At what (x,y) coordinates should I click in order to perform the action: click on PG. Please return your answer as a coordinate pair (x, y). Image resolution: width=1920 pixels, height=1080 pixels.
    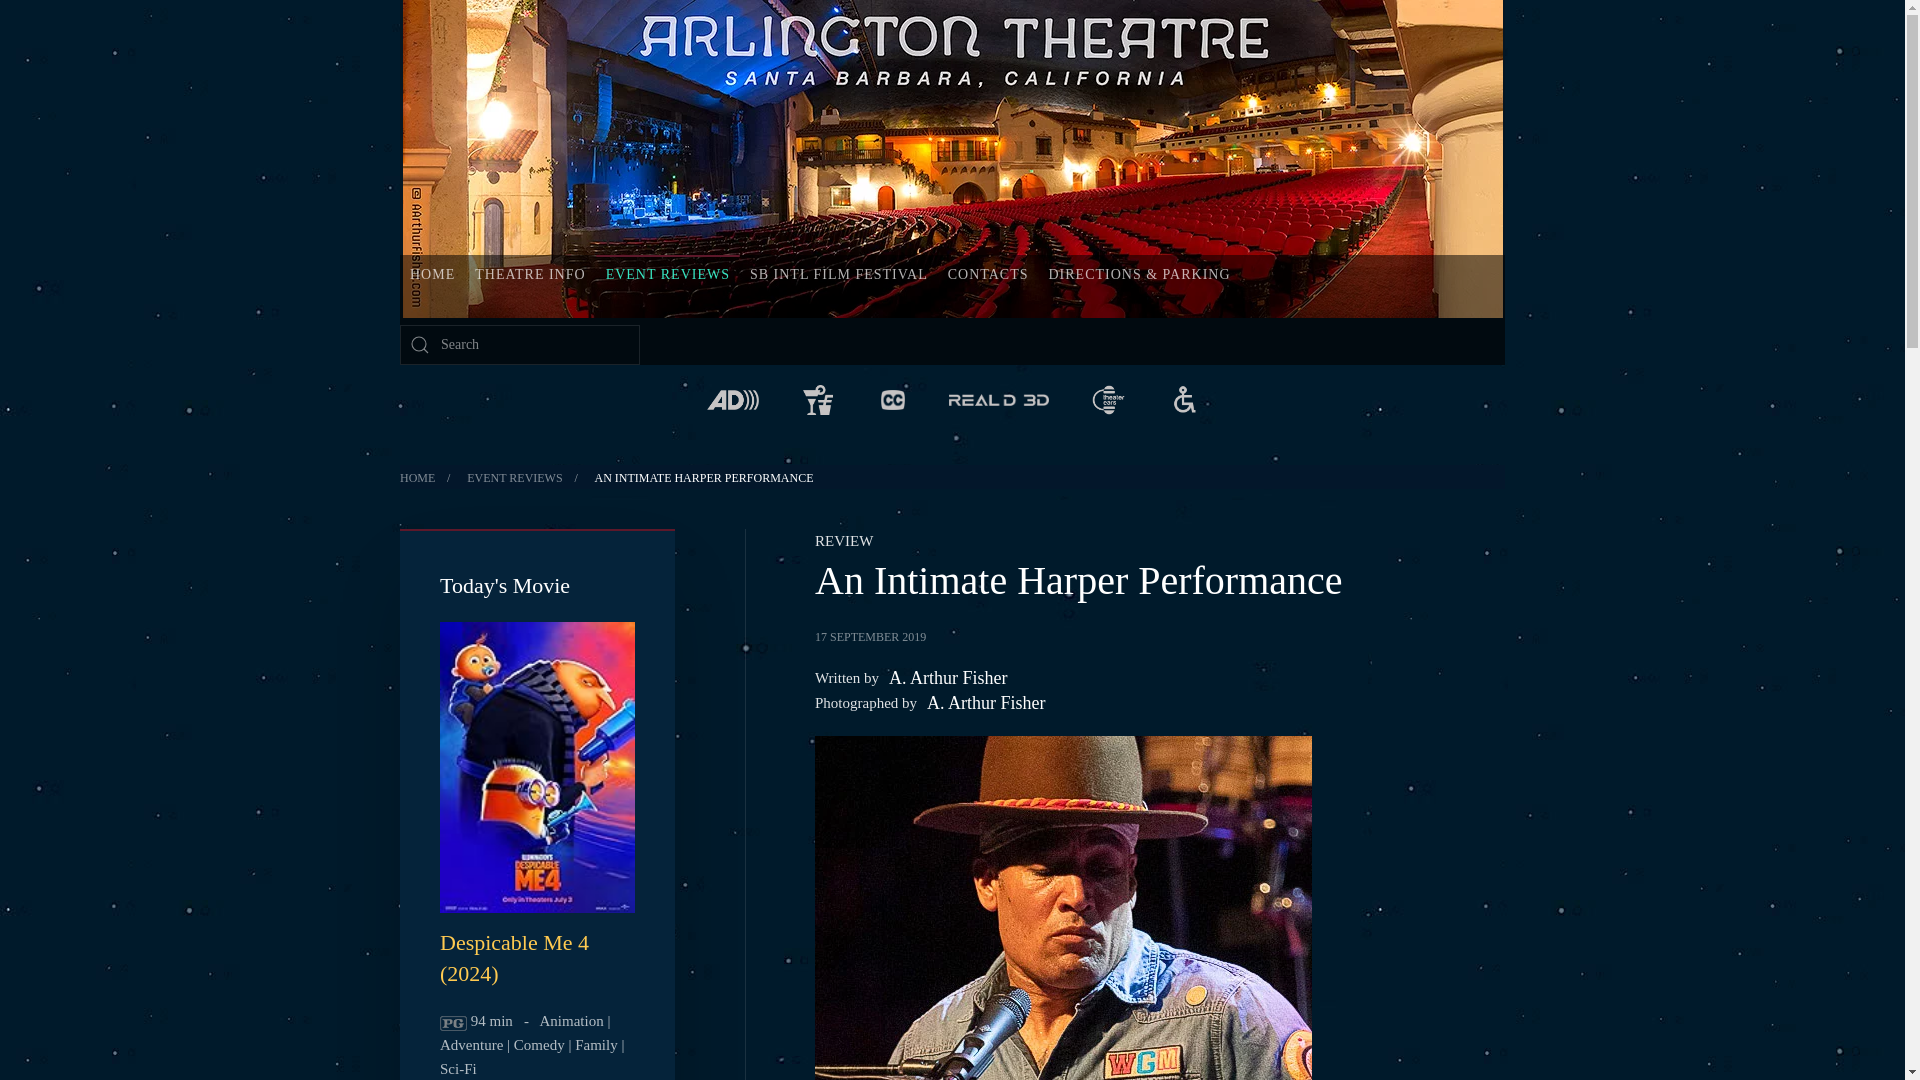
    Looking at the image, I should click on (452, 1024).